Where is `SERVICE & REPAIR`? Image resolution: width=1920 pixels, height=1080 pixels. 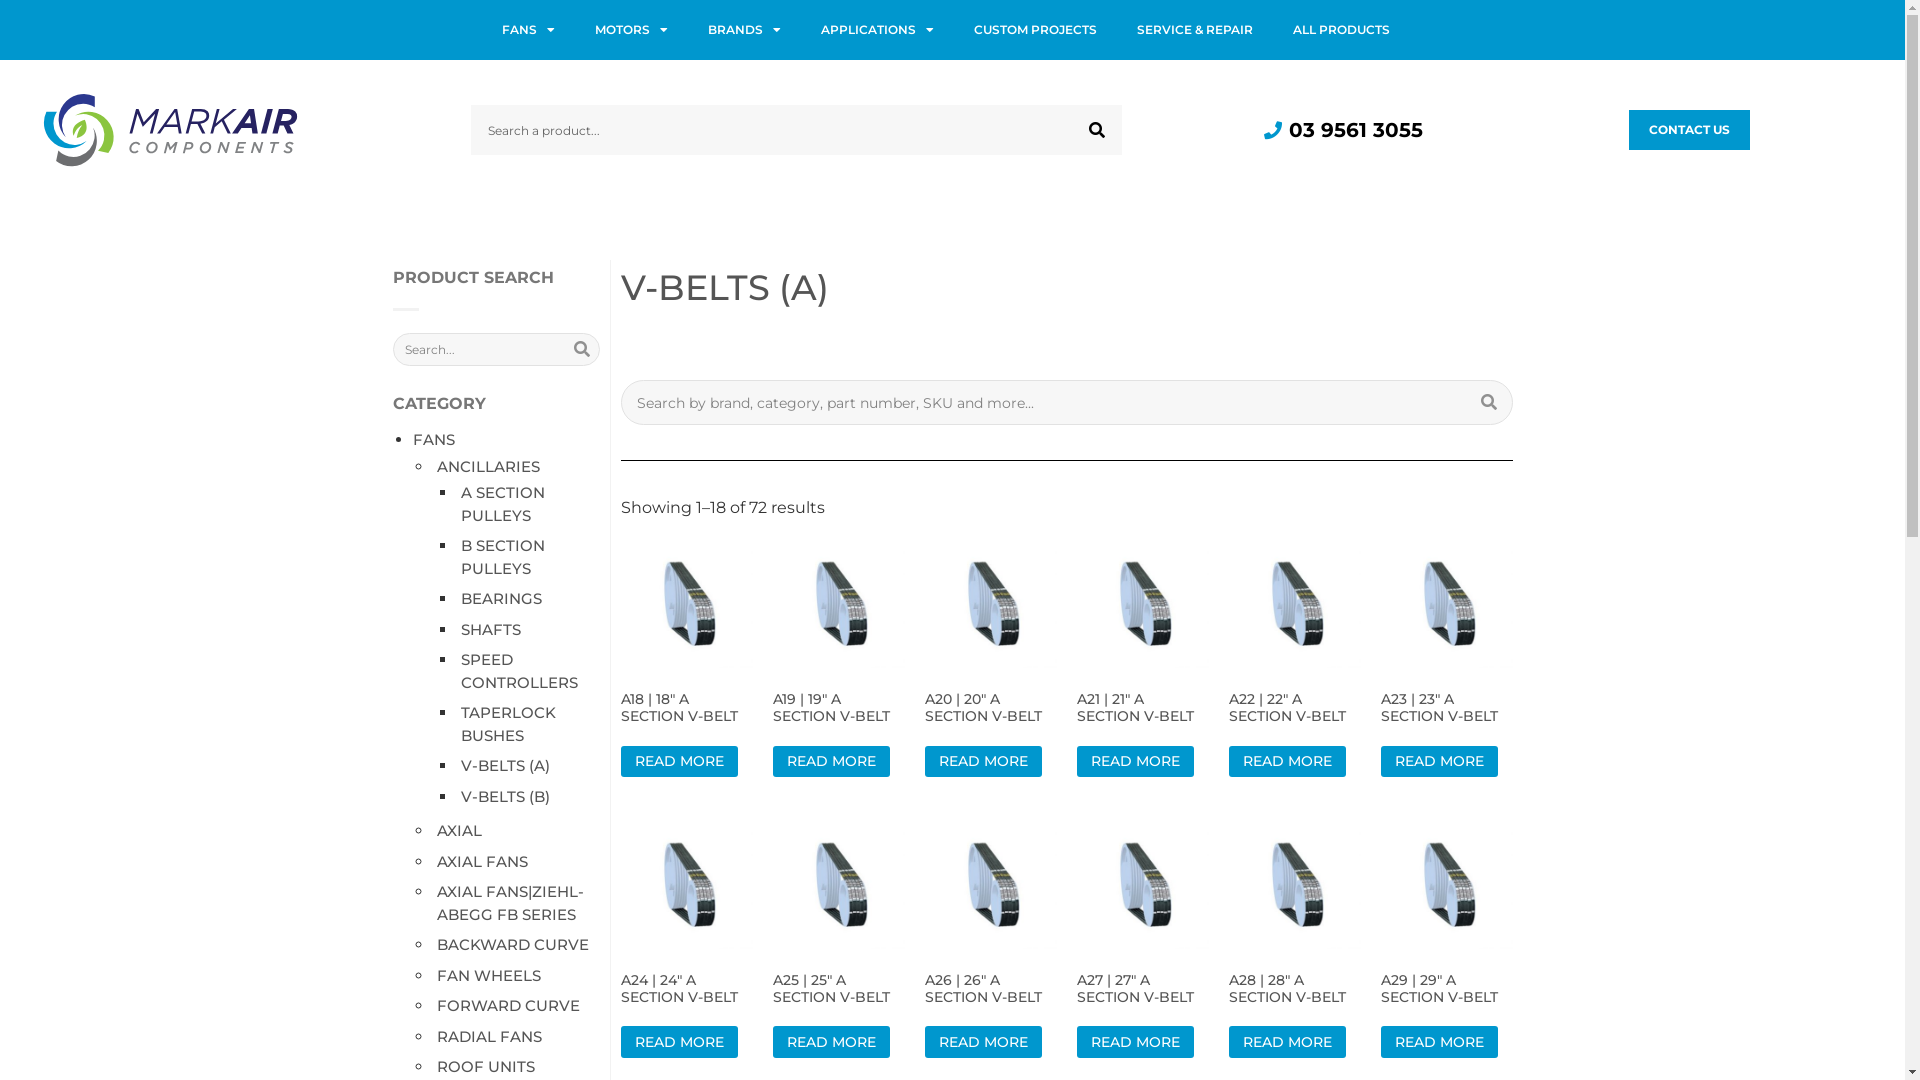
SERVICE & REPAIR is located at coordinates (1194, 30).